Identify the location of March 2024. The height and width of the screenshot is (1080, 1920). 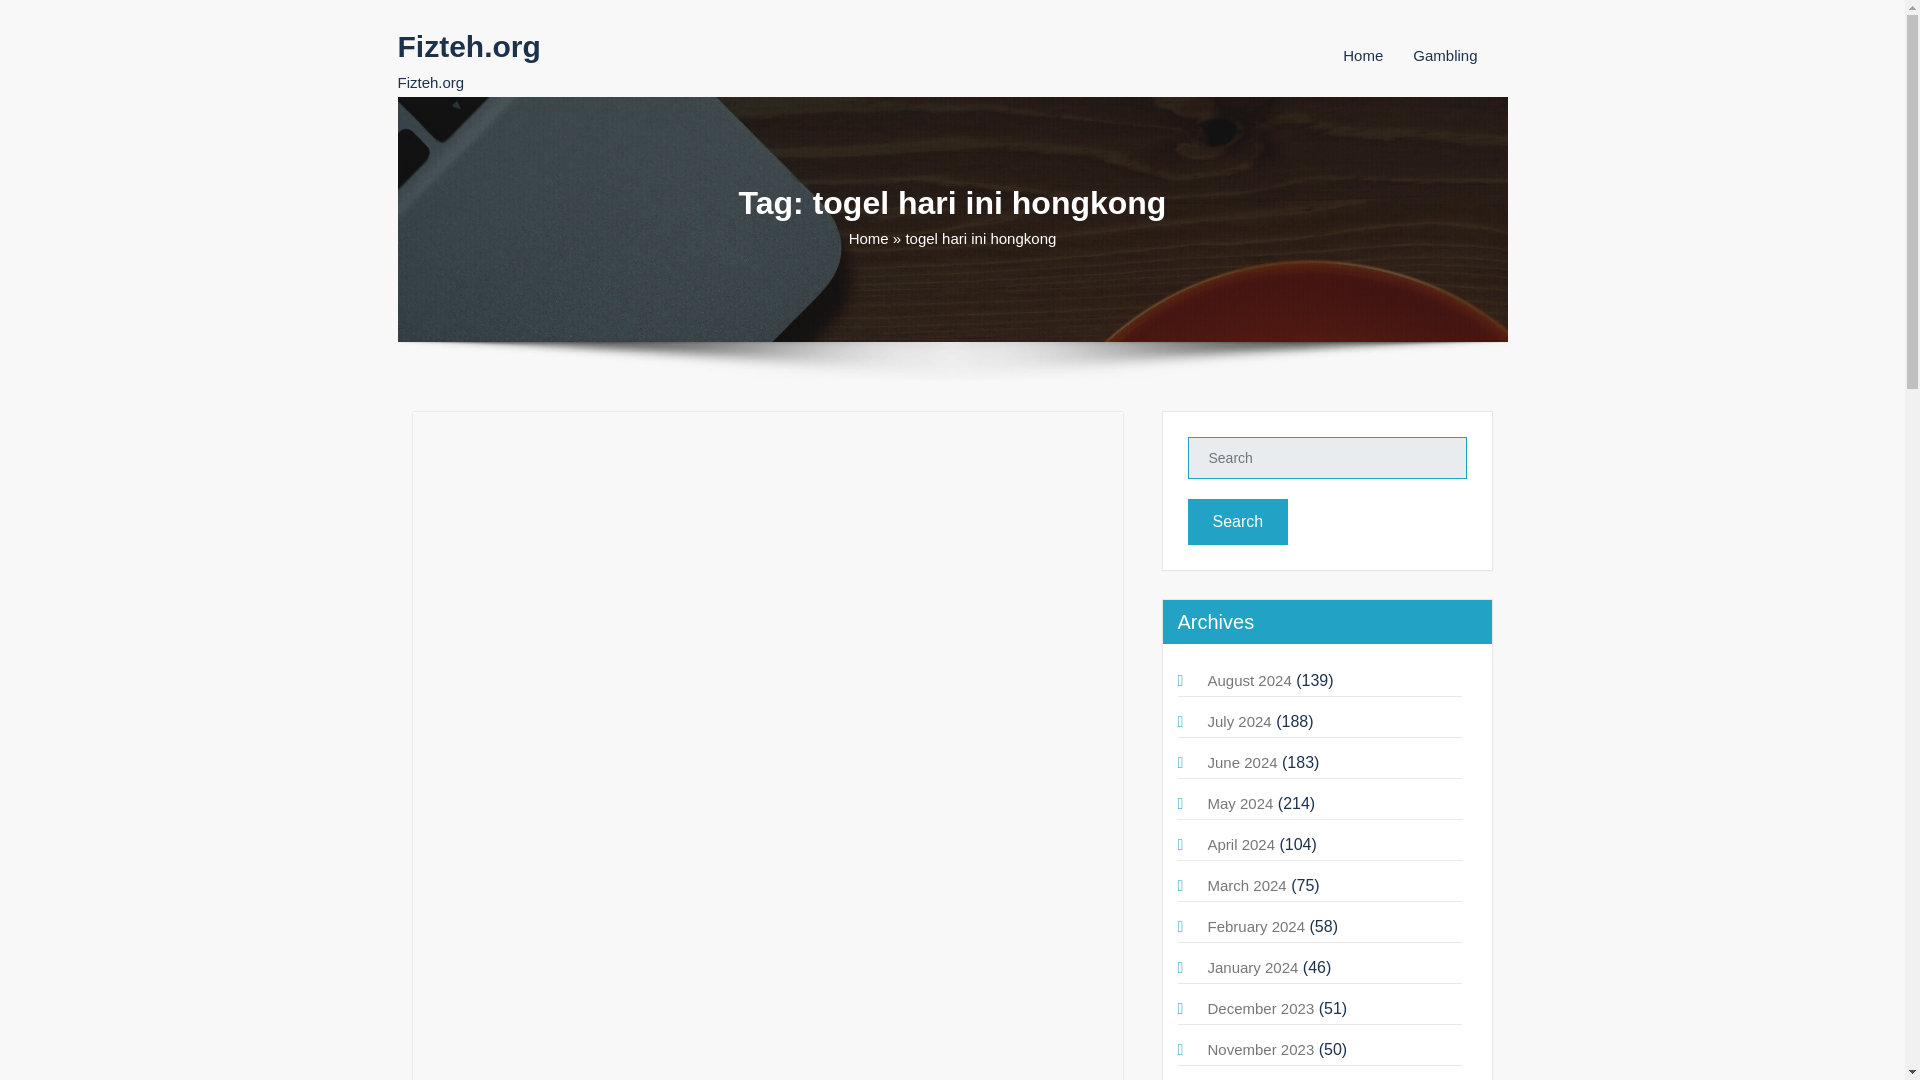
(1246, 885).